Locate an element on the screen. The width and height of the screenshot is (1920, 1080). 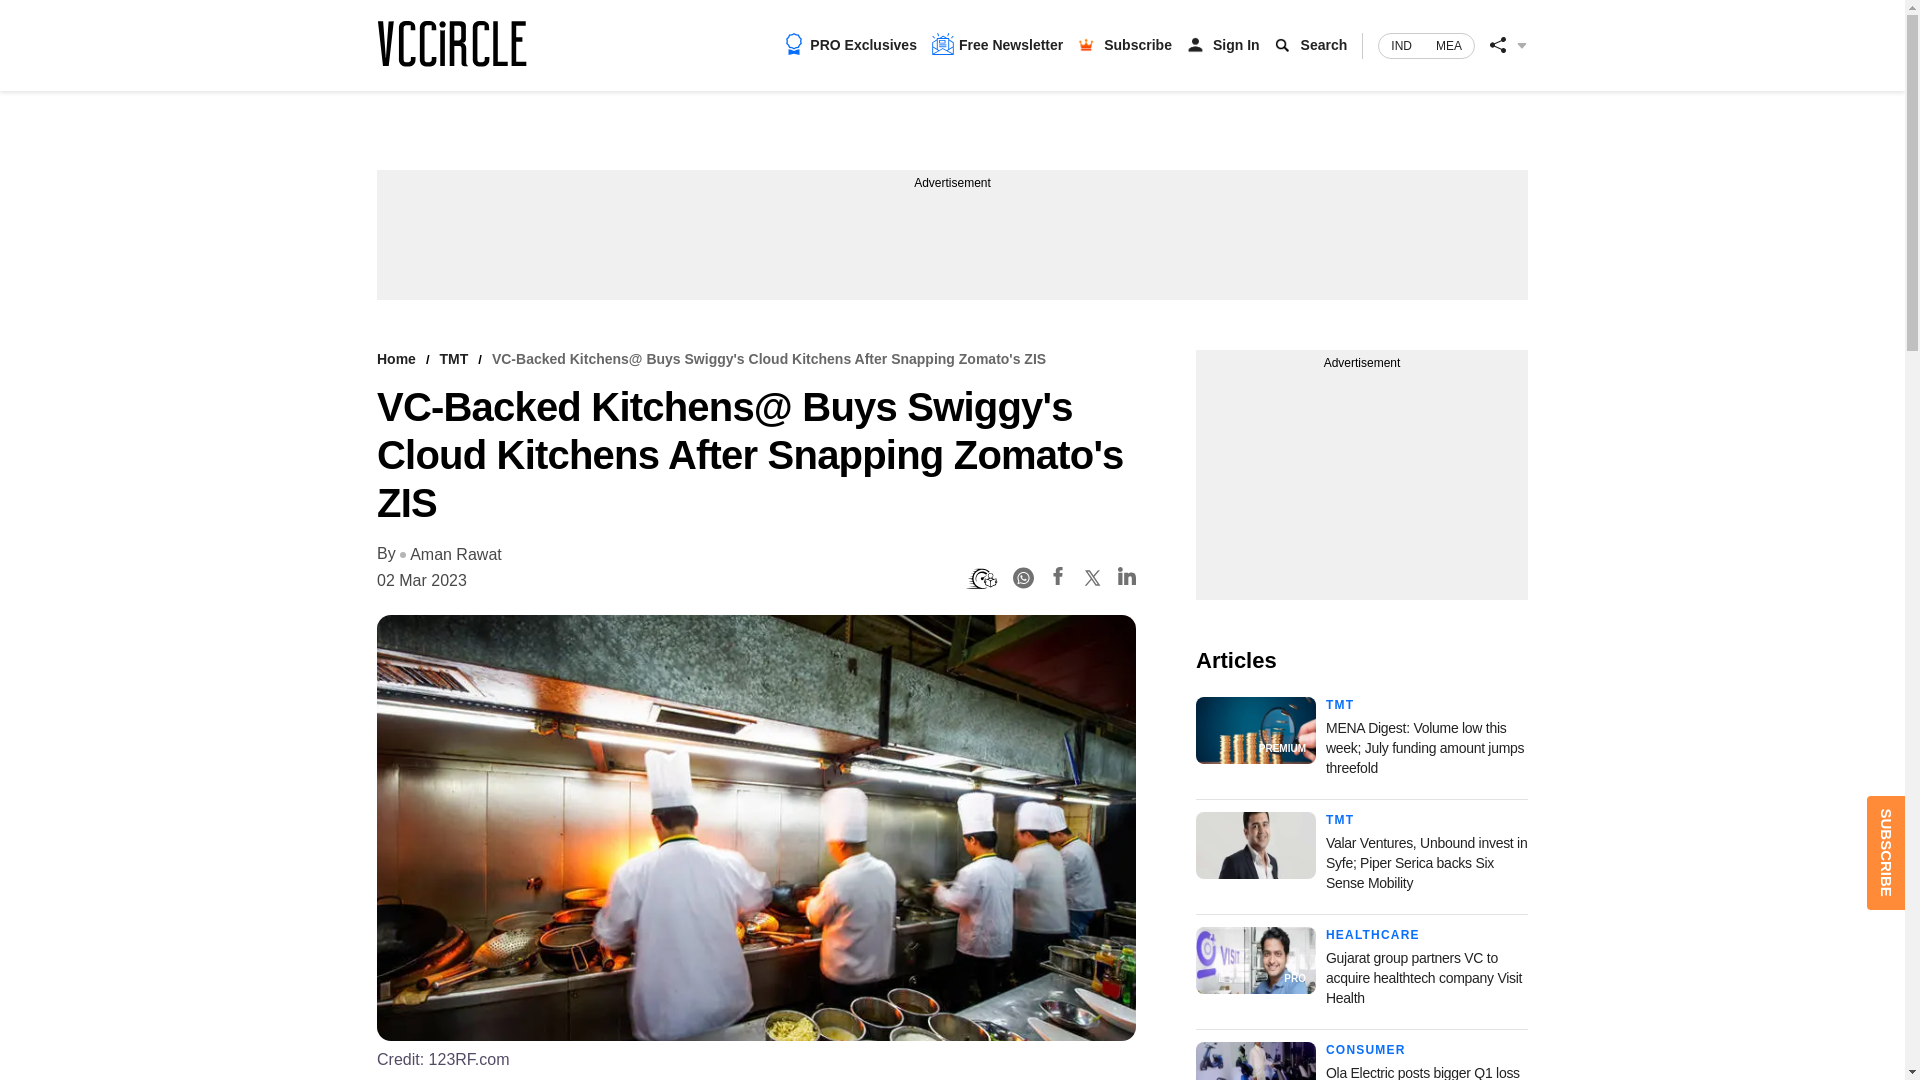
Aman Rawat is located at coordinates (450, 555).